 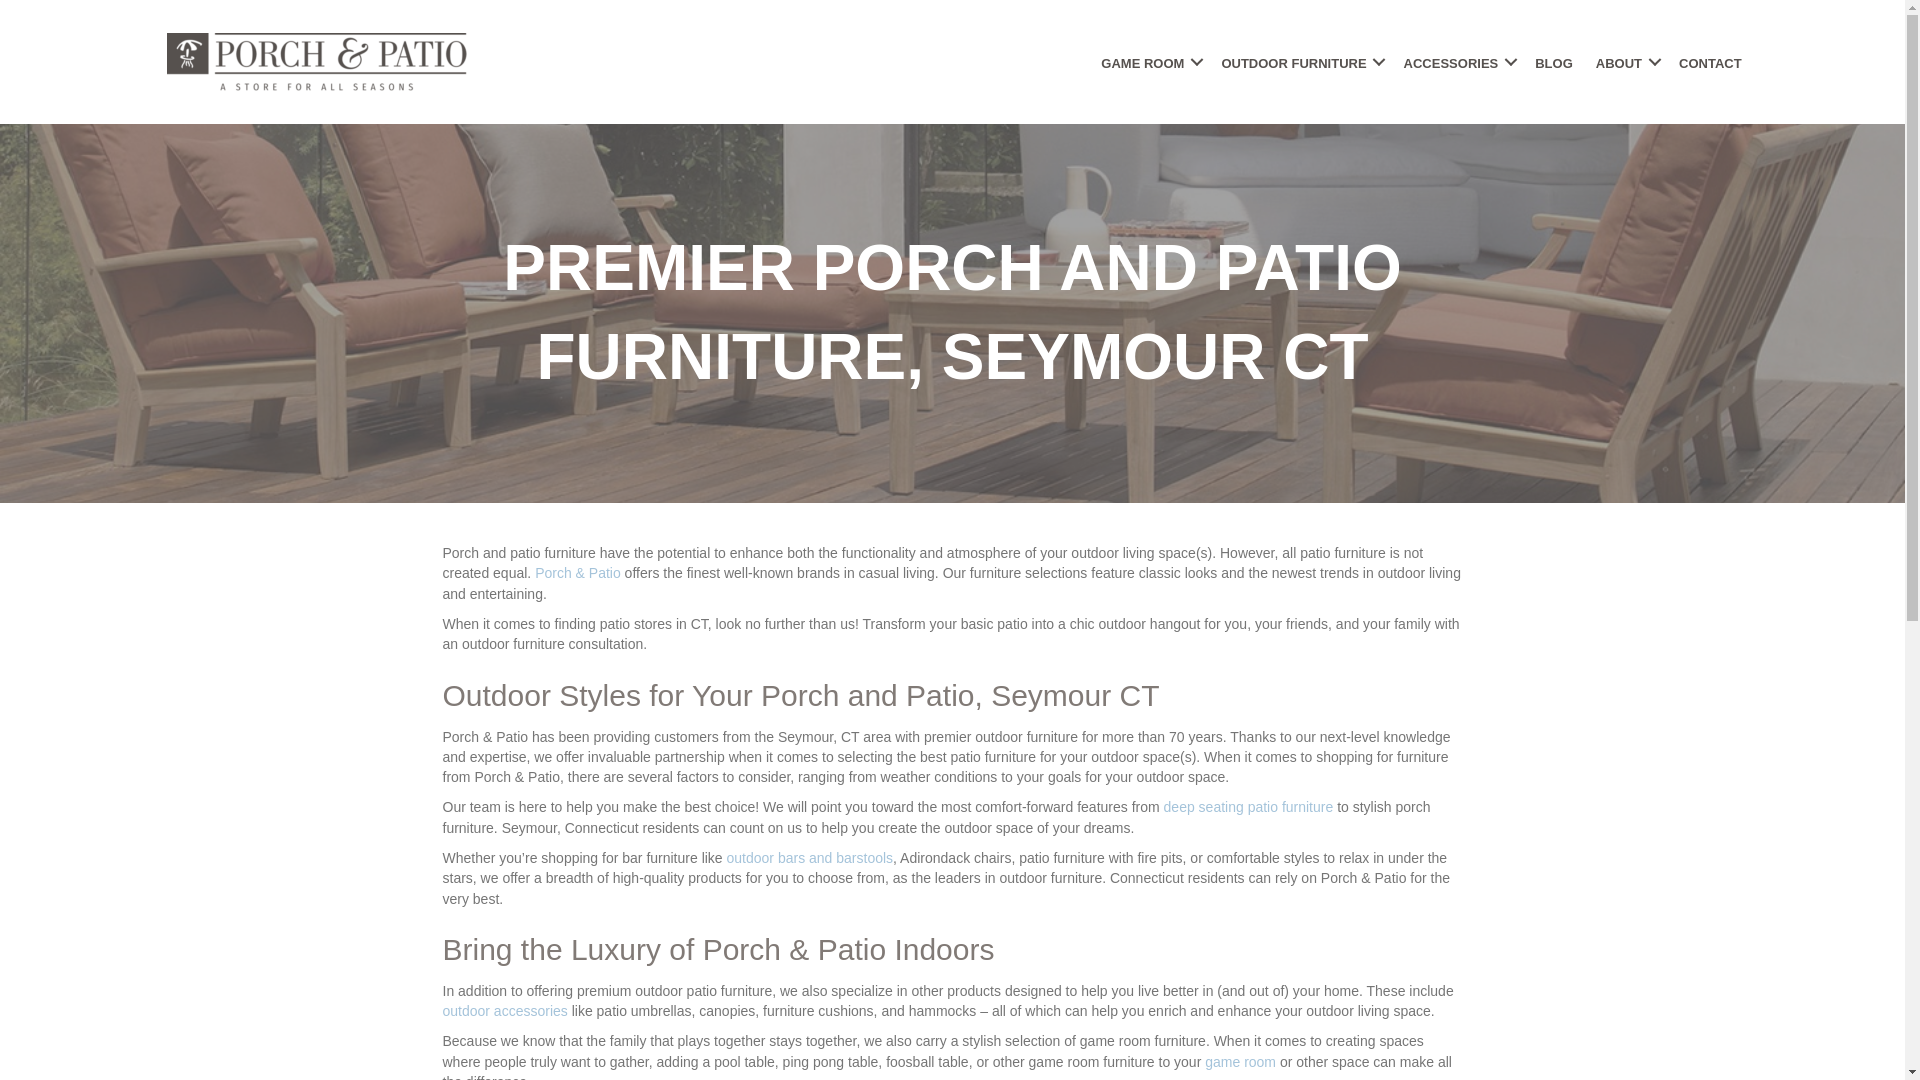 I want to click on outdoor bars and barstools, so click(x=810, y=858).